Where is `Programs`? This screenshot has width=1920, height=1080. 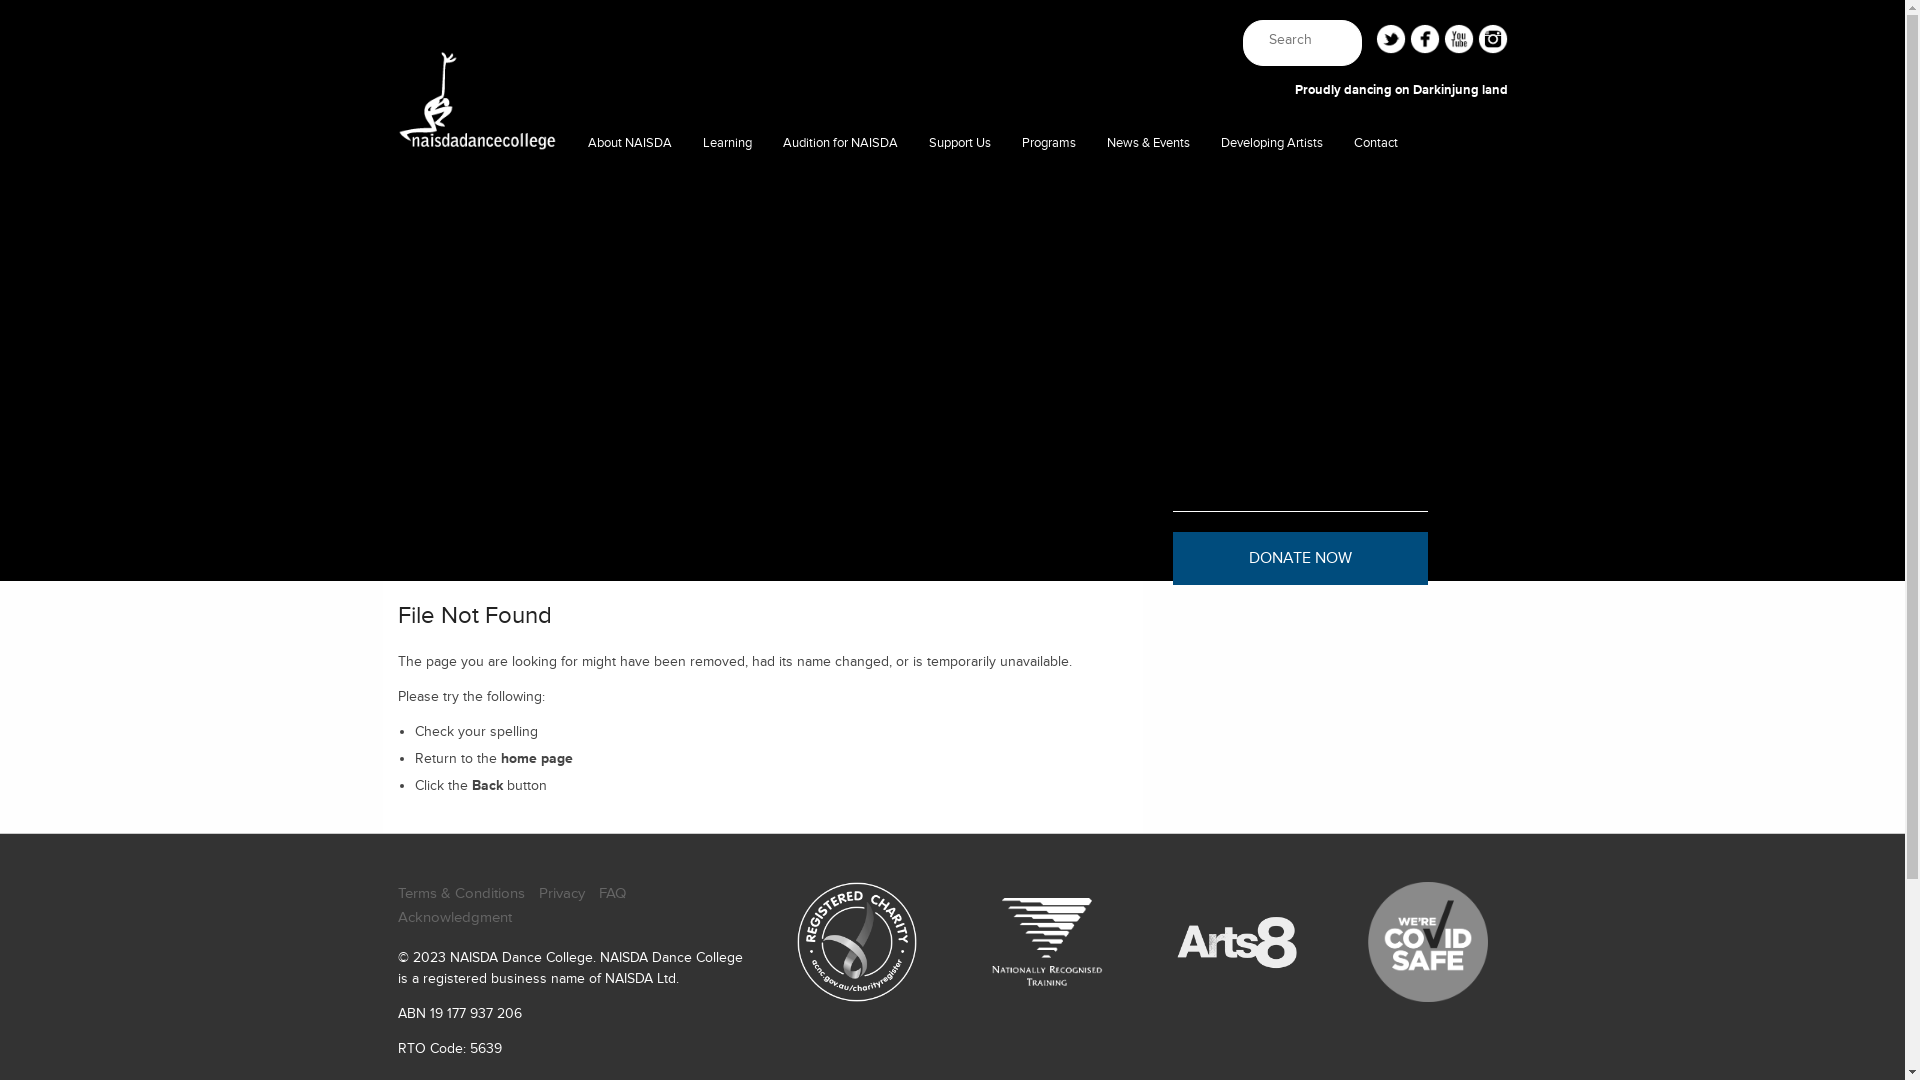
Programs is located at coordinates (1049, 144).